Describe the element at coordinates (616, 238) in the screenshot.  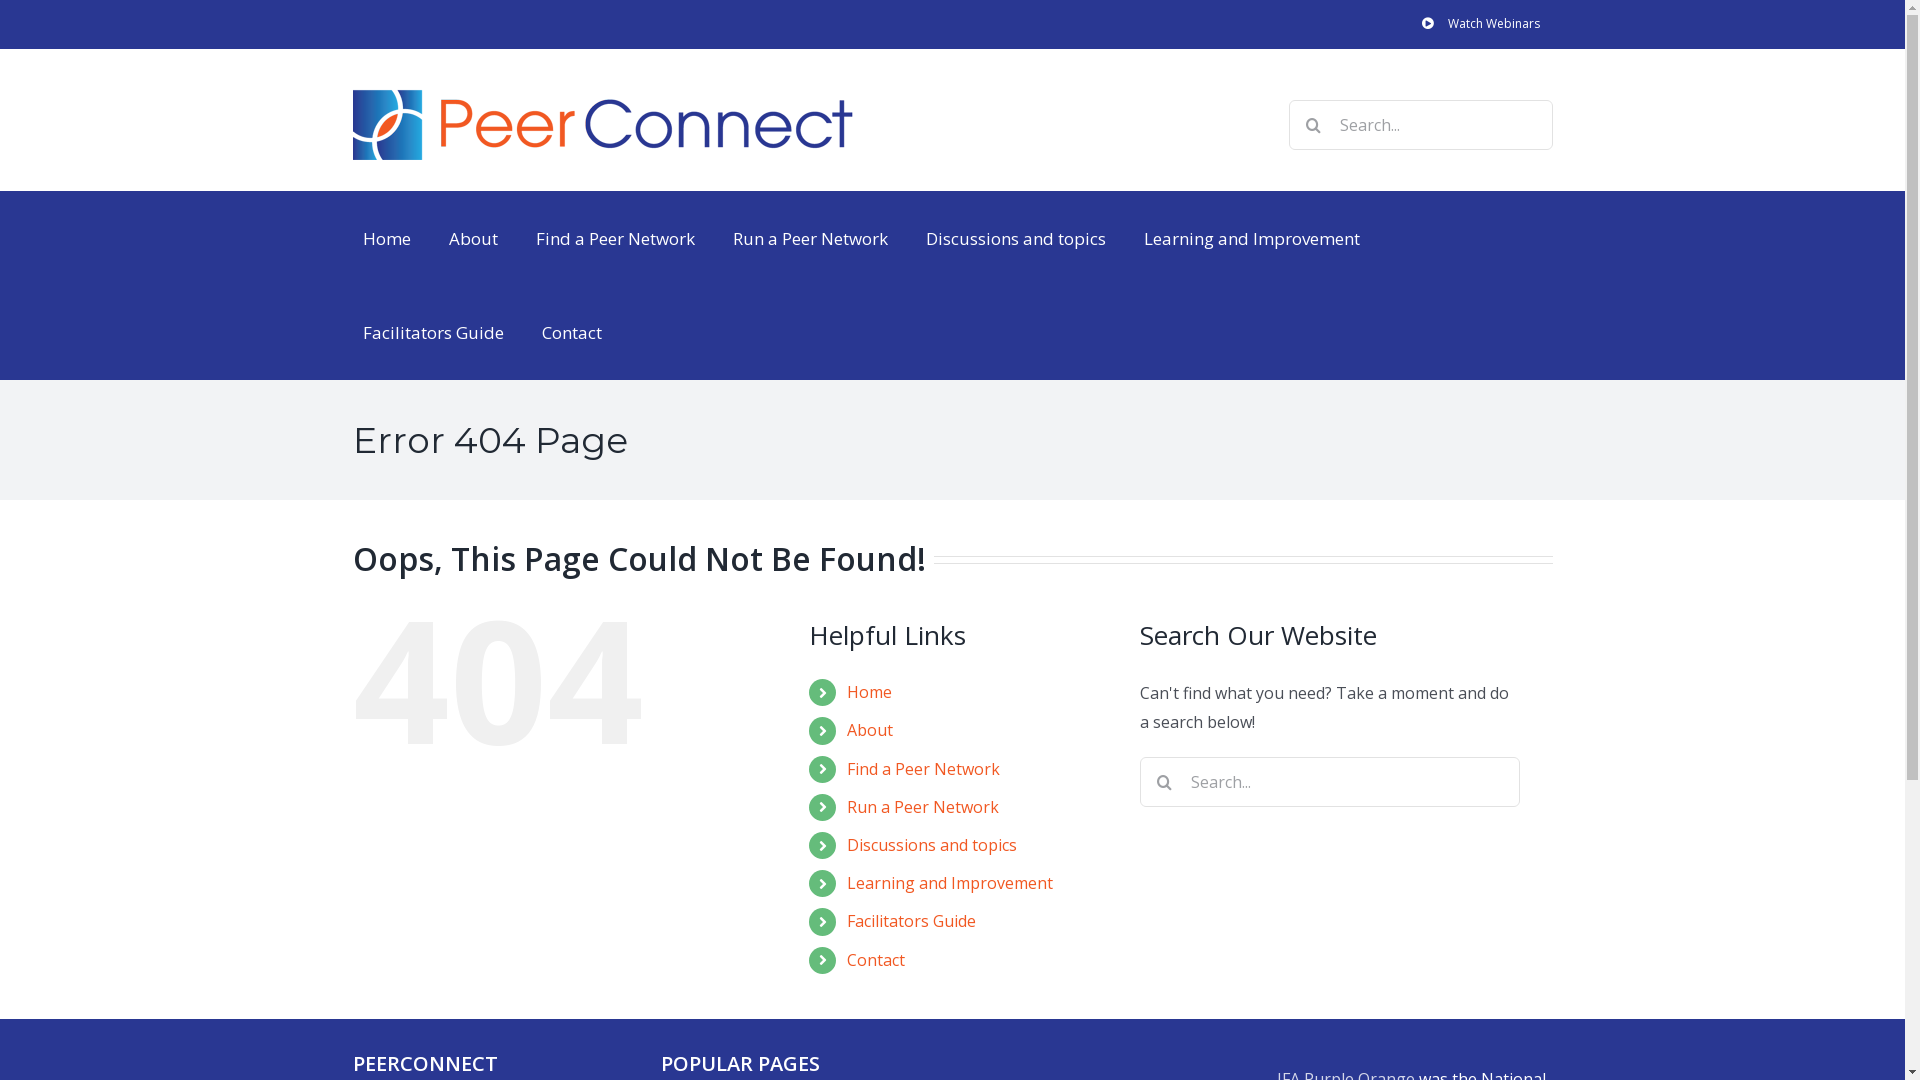
I see `Find a Peer Network` at that location.